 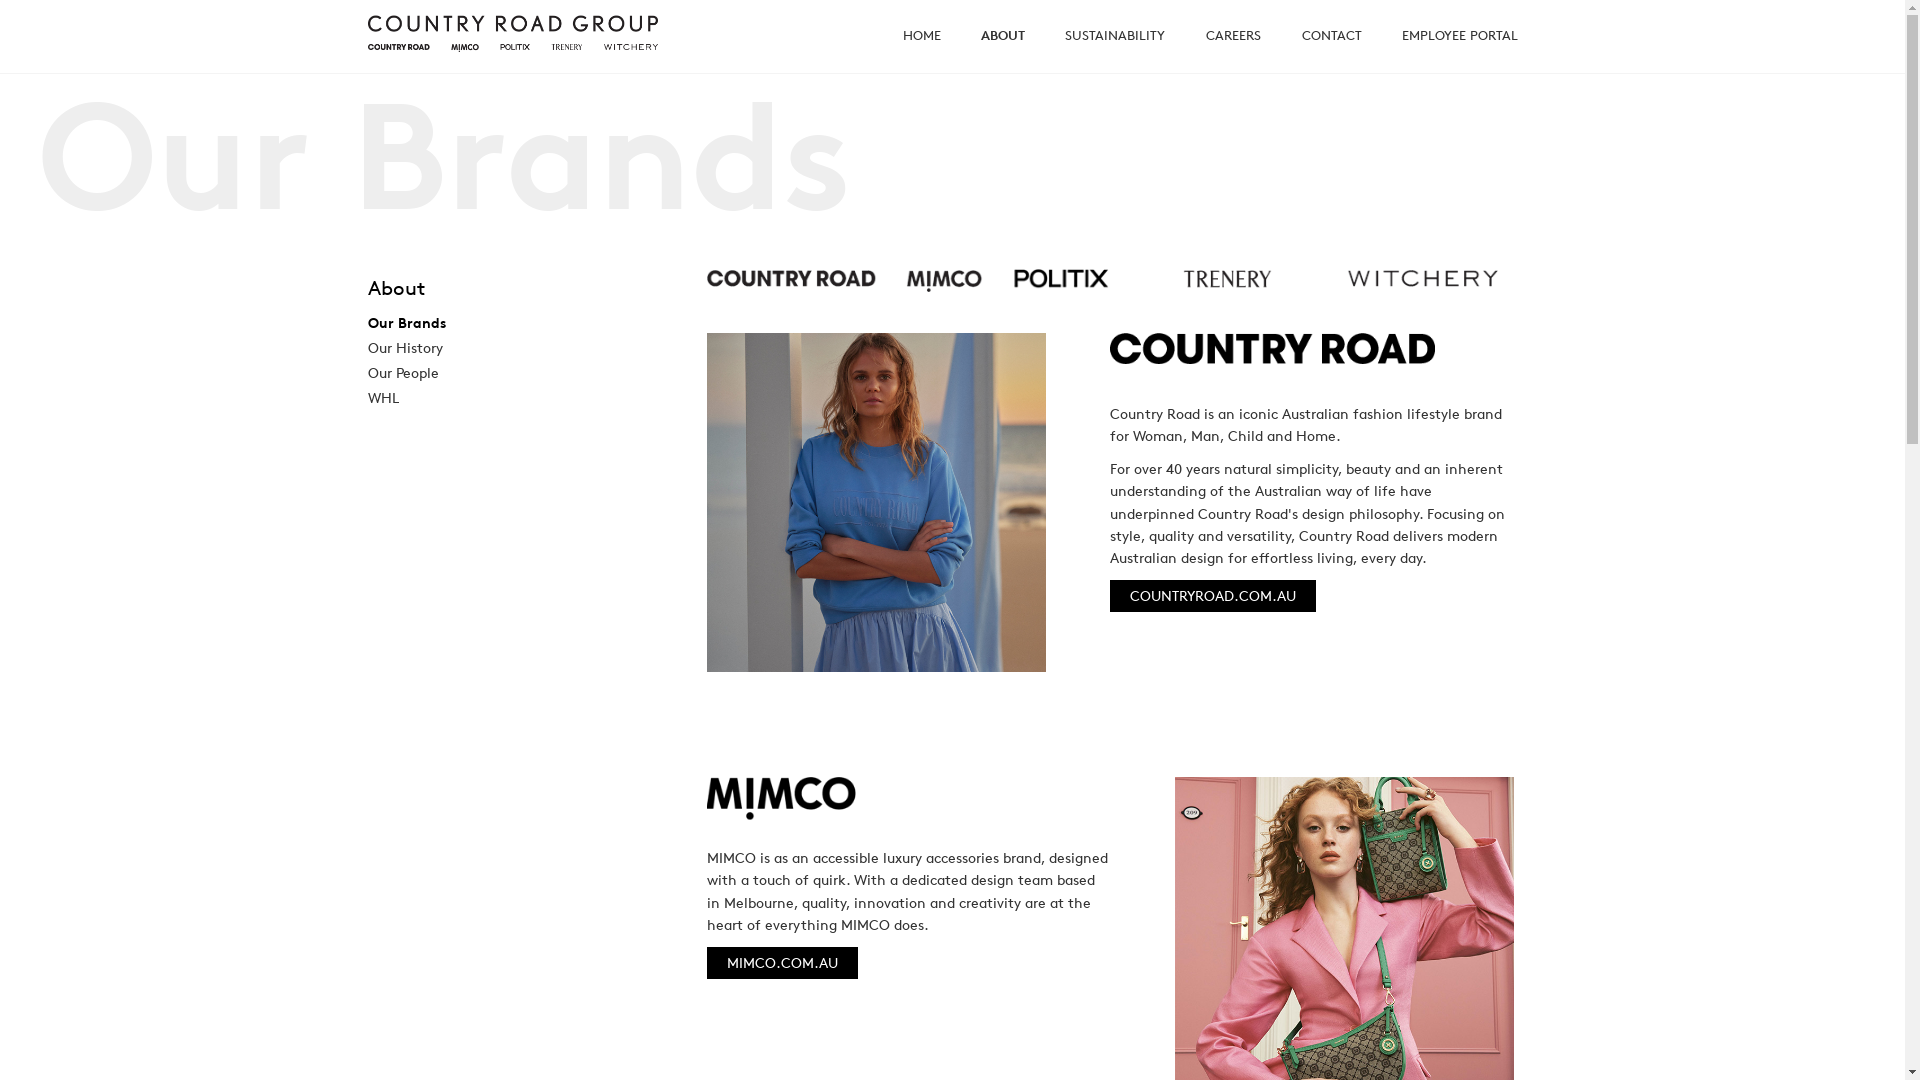 What do you see at coordinates (1332, 36) in the screenshot?
I see `CONTACT` at bounding box center [1332, 36].